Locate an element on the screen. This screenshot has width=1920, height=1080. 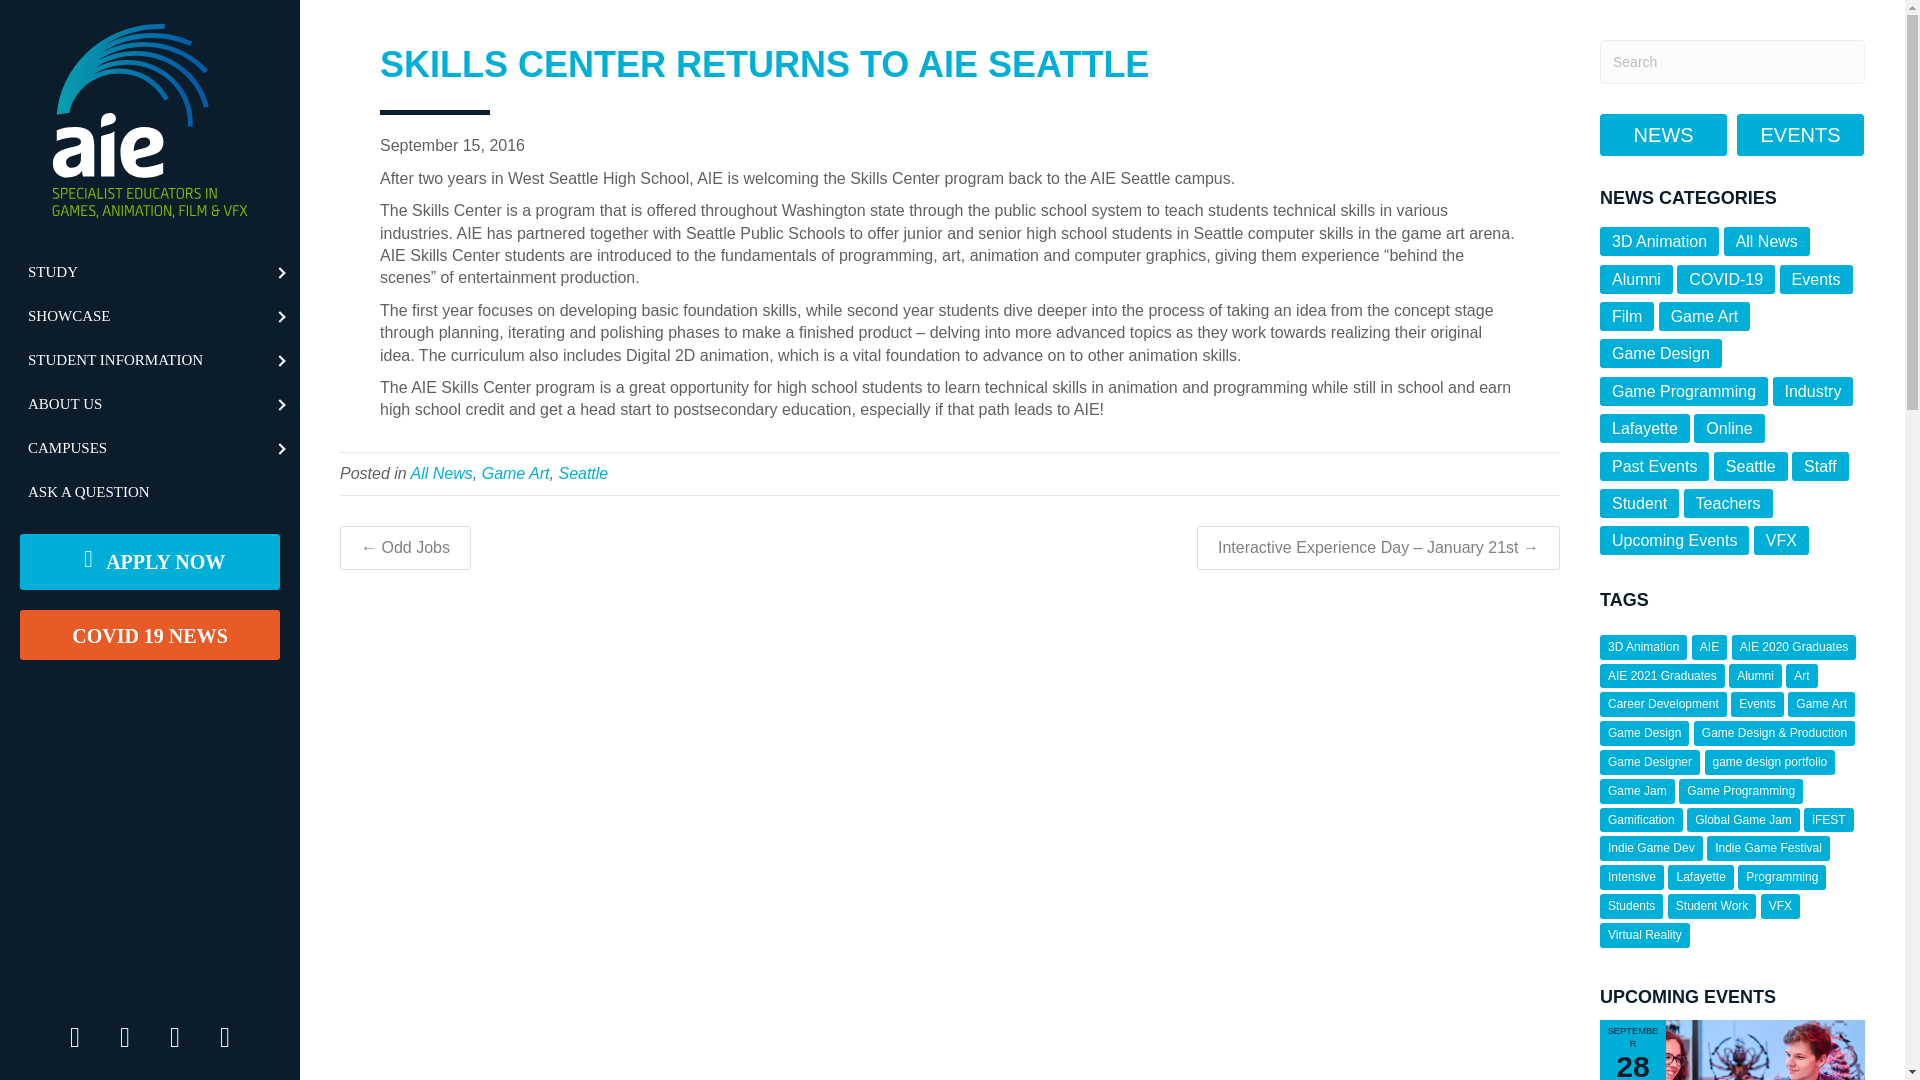
STUDY is located at coordinates (150, 271).